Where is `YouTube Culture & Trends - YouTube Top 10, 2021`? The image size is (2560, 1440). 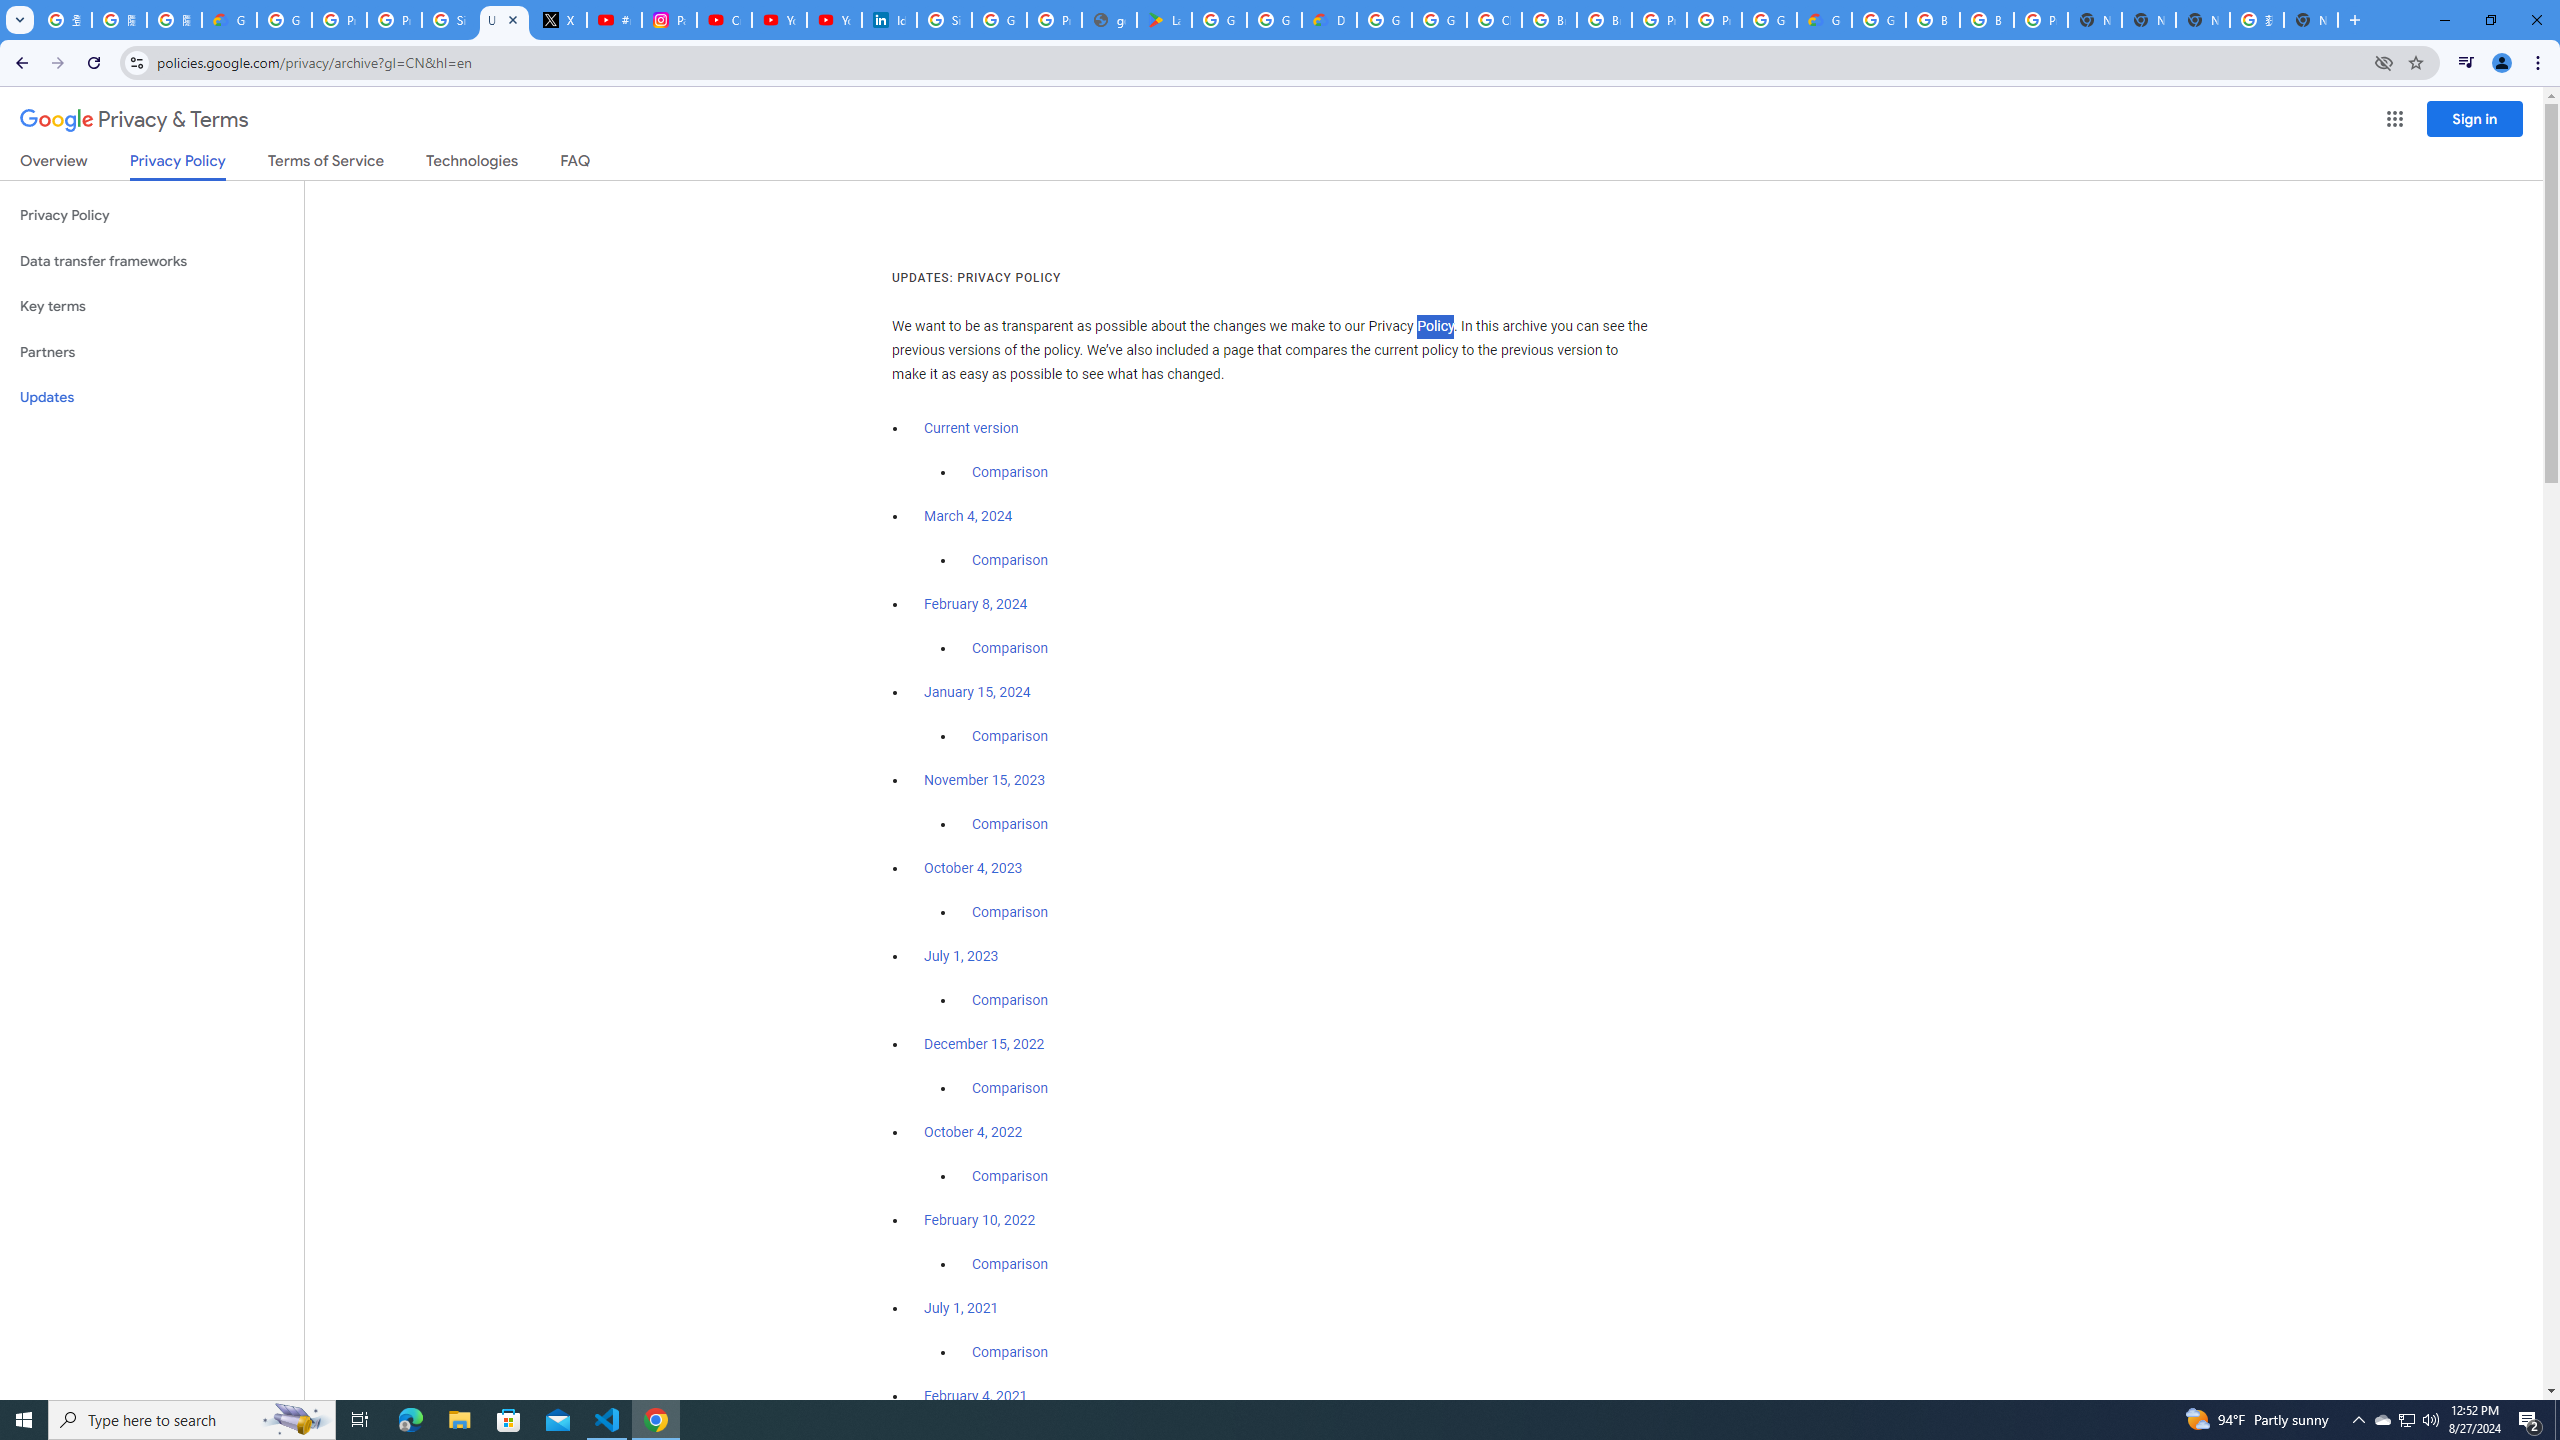
YouTube Culture & Trends - YouTube Top 10, 2021 is located at coordinates (834, 20).